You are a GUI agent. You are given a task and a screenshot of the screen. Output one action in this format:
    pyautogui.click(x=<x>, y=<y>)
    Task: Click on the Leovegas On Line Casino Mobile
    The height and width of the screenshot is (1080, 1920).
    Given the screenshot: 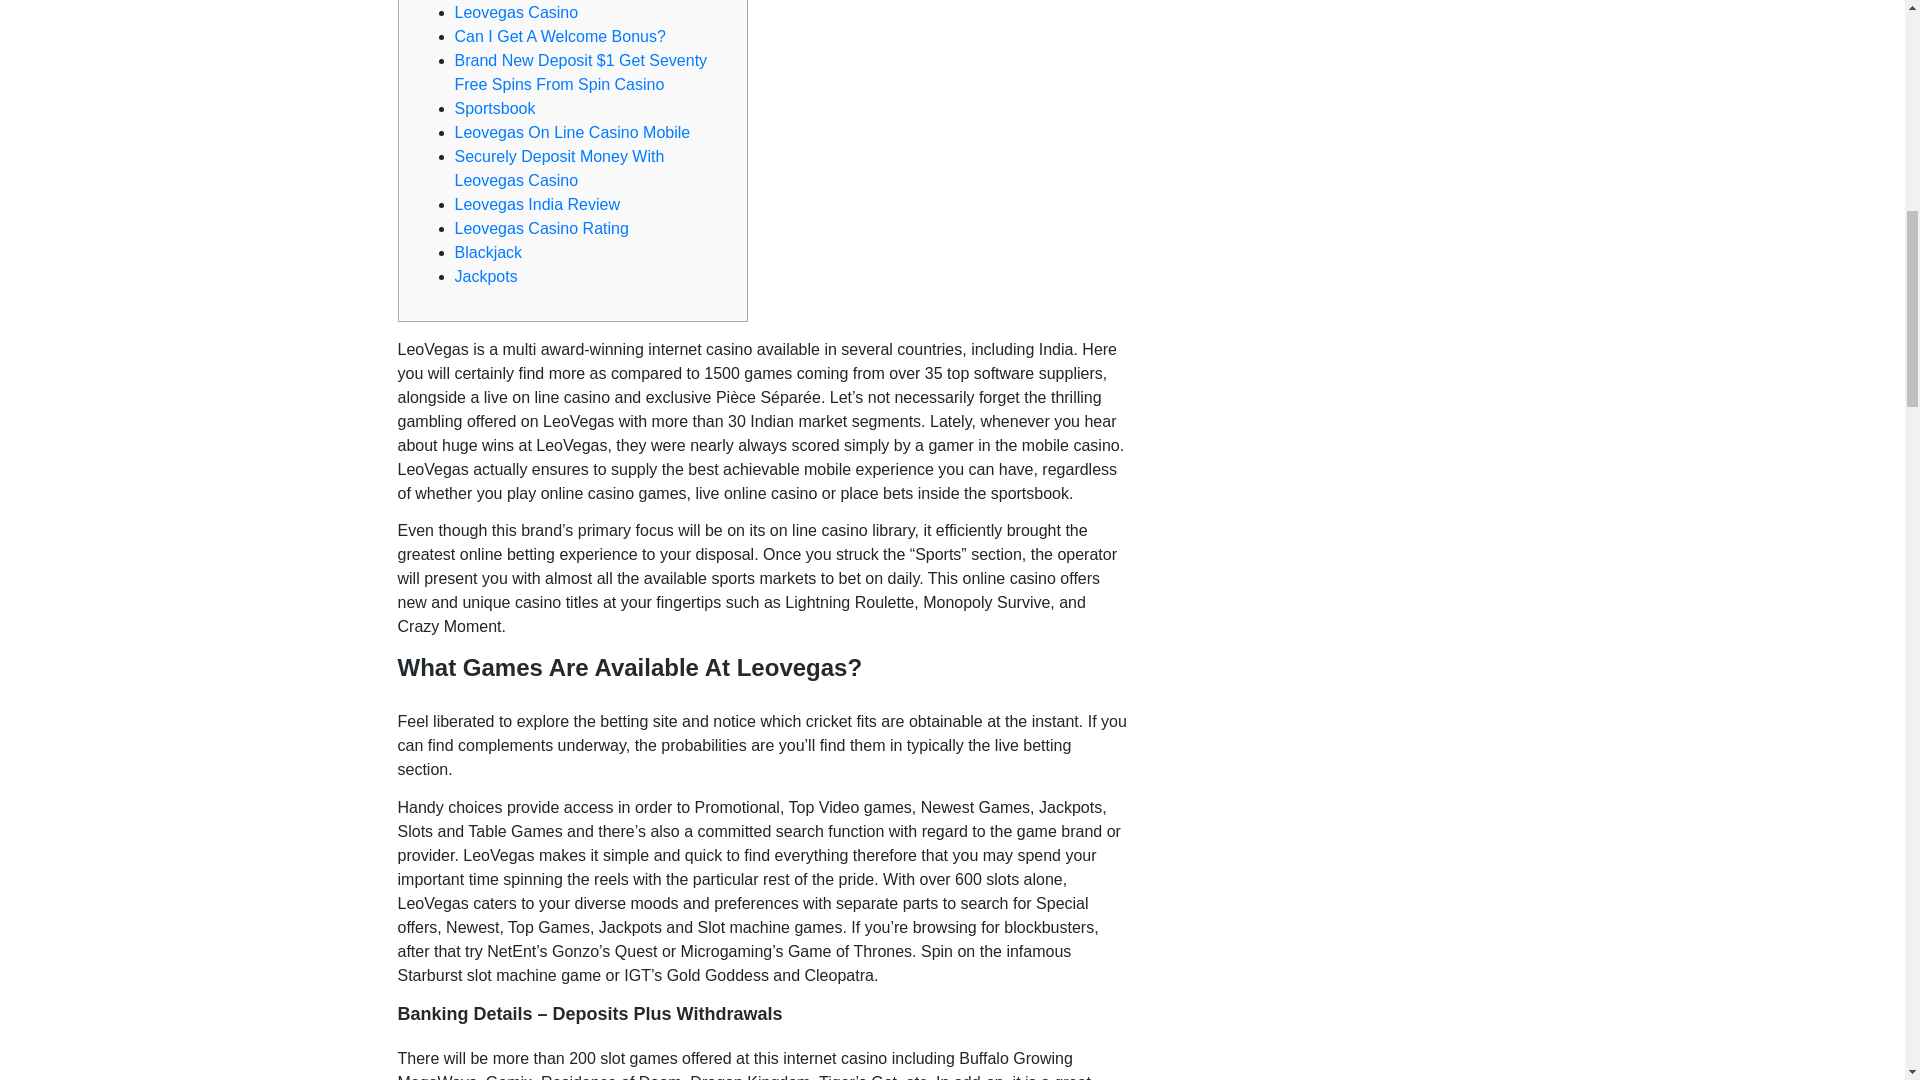 What is the action you would take?
    pyautogui.click(x=571, y=132)
    